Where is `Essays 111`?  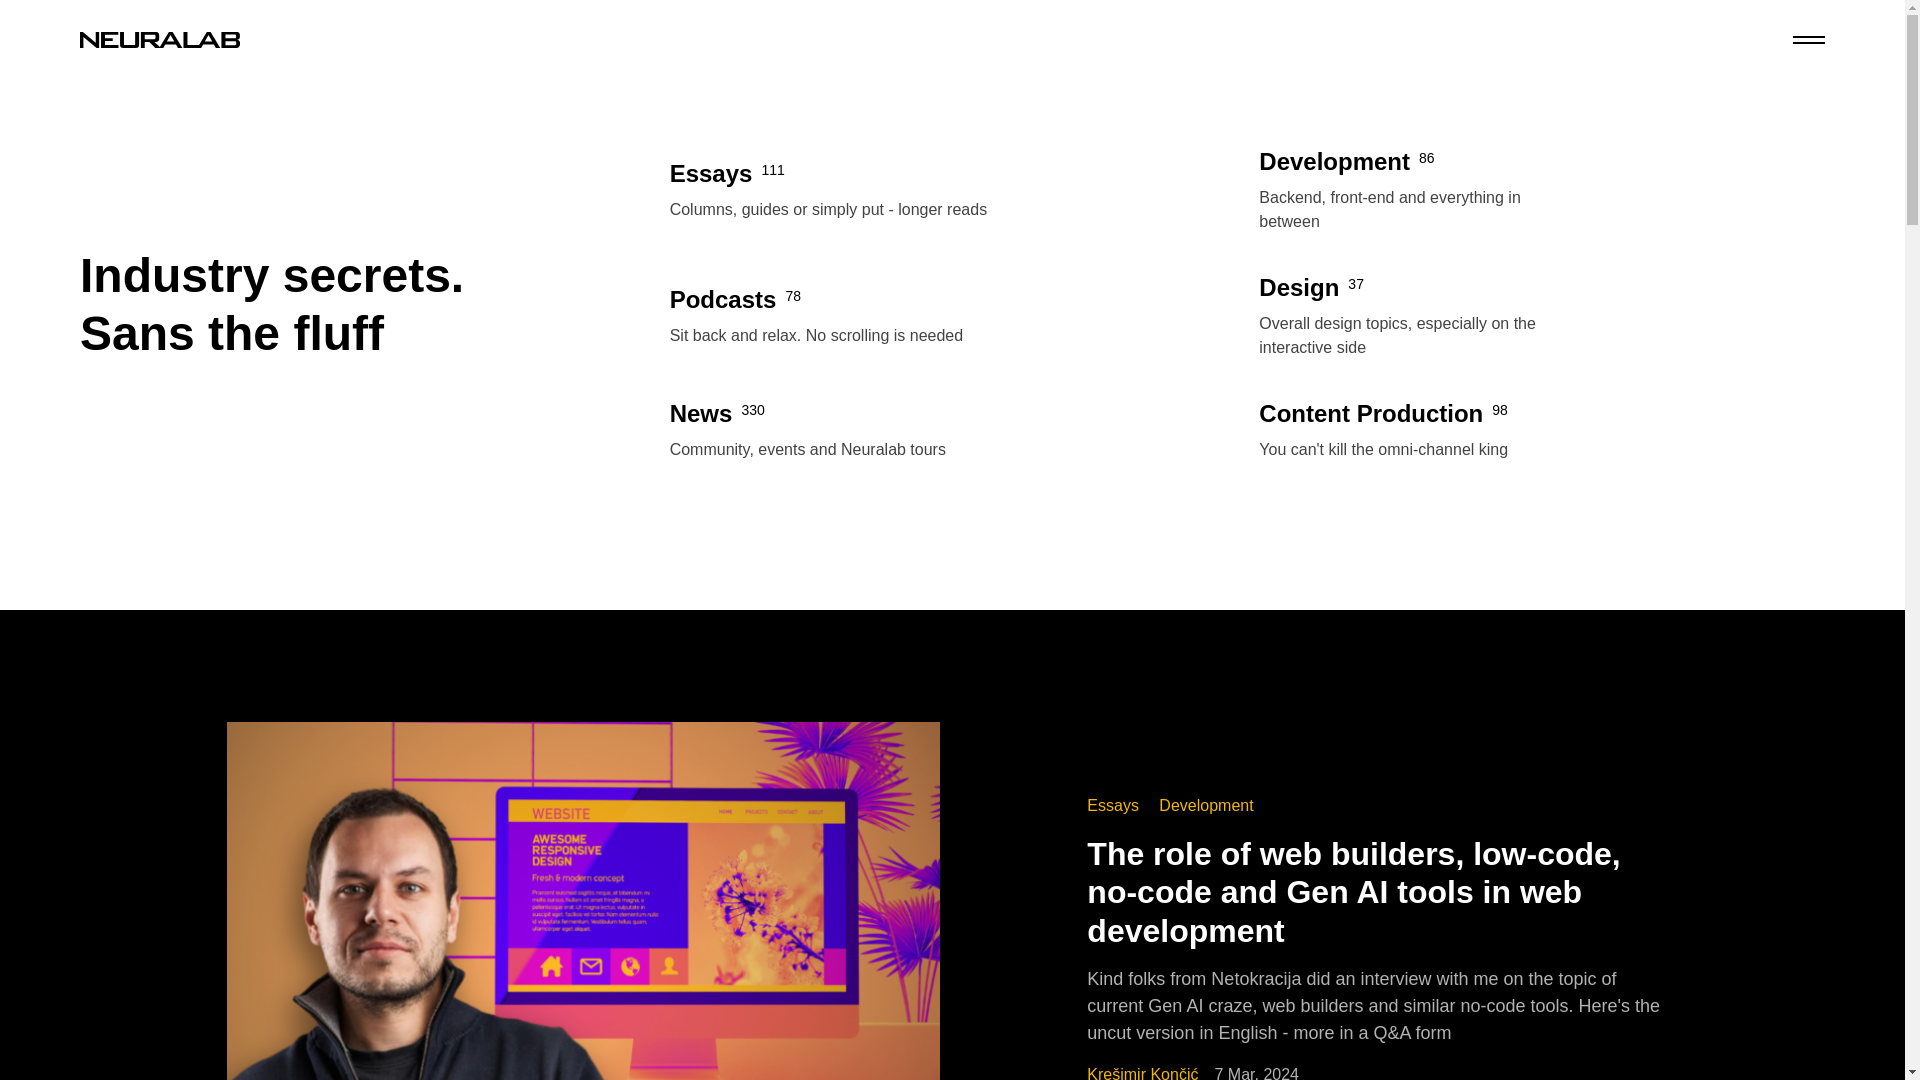
Essays 111 is located at coordinates (833, 174).